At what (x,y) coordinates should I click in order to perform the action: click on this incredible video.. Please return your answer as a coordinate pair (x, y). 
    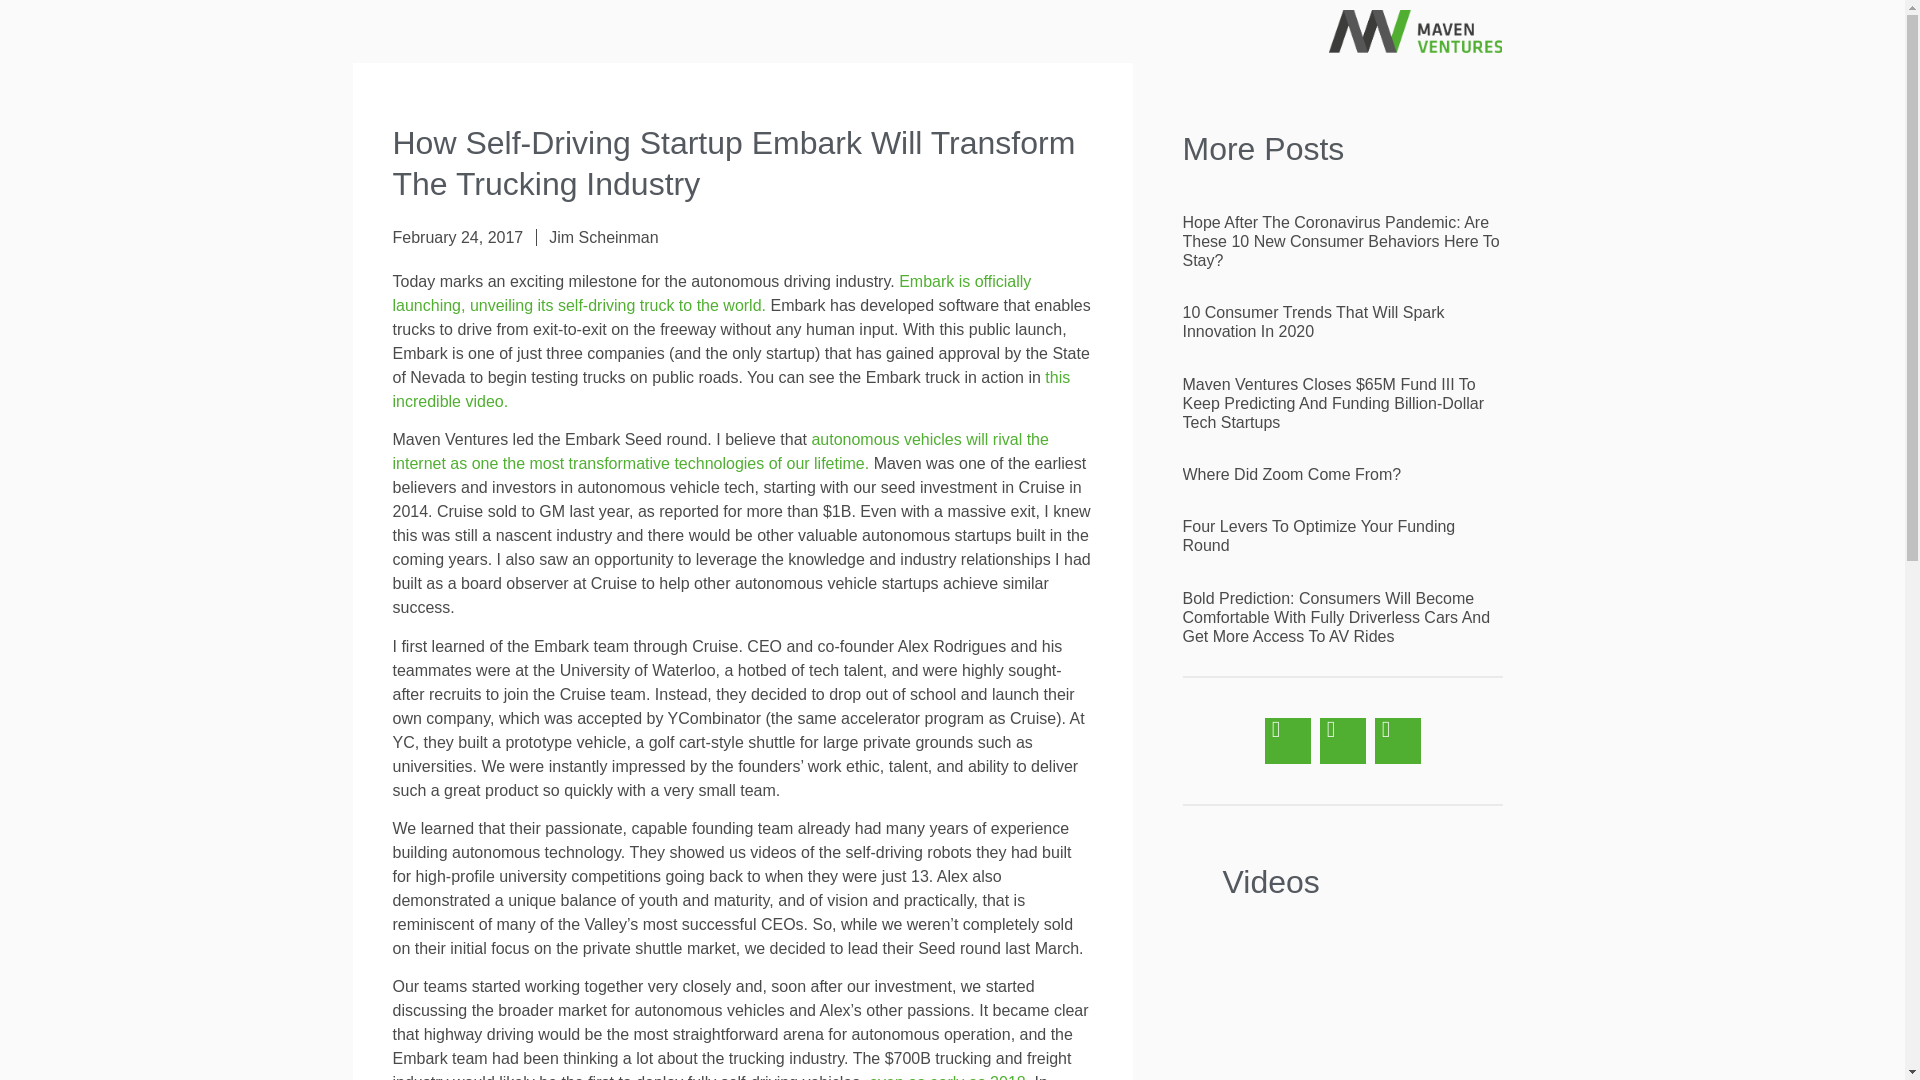
    Looking at the image, I should click on (730, 390).